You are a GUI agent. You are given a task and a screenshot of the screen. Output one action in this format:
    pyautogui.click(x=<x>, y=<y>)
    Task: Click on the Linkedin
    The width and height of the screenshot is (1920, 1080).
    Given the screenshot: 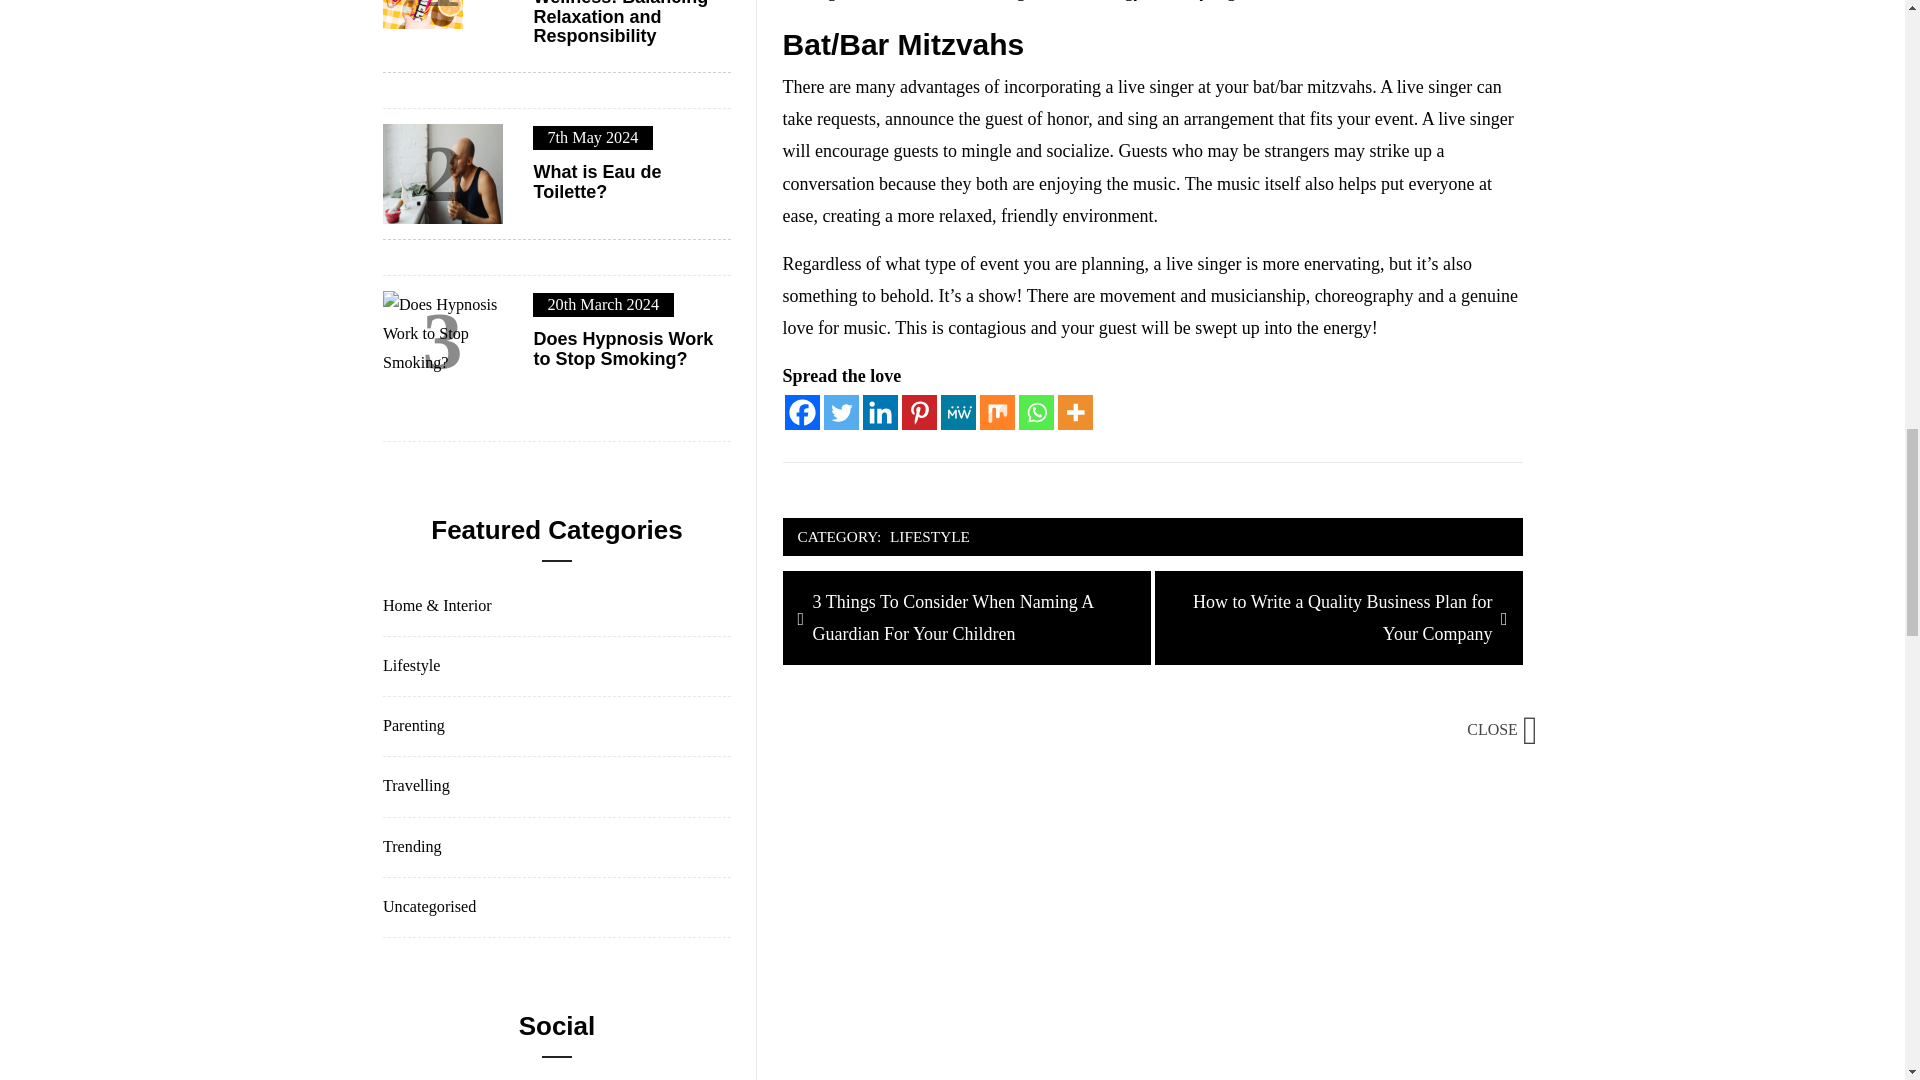 What is the action you would take?
    pyautogui.click(x=880, y=412)
    